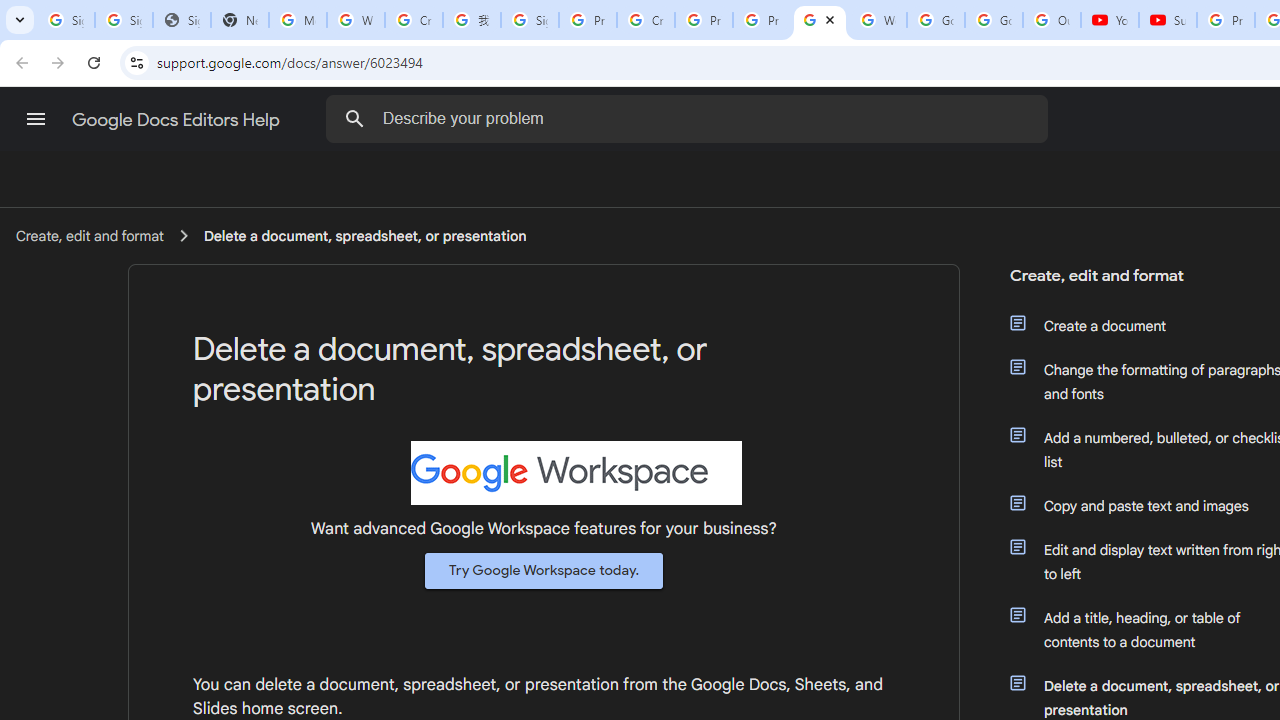 The width and height of the screenshot is (1280, 720). Describe the element at coordinates (994, 20) in the screenshot. I see `Google Account` at that location.